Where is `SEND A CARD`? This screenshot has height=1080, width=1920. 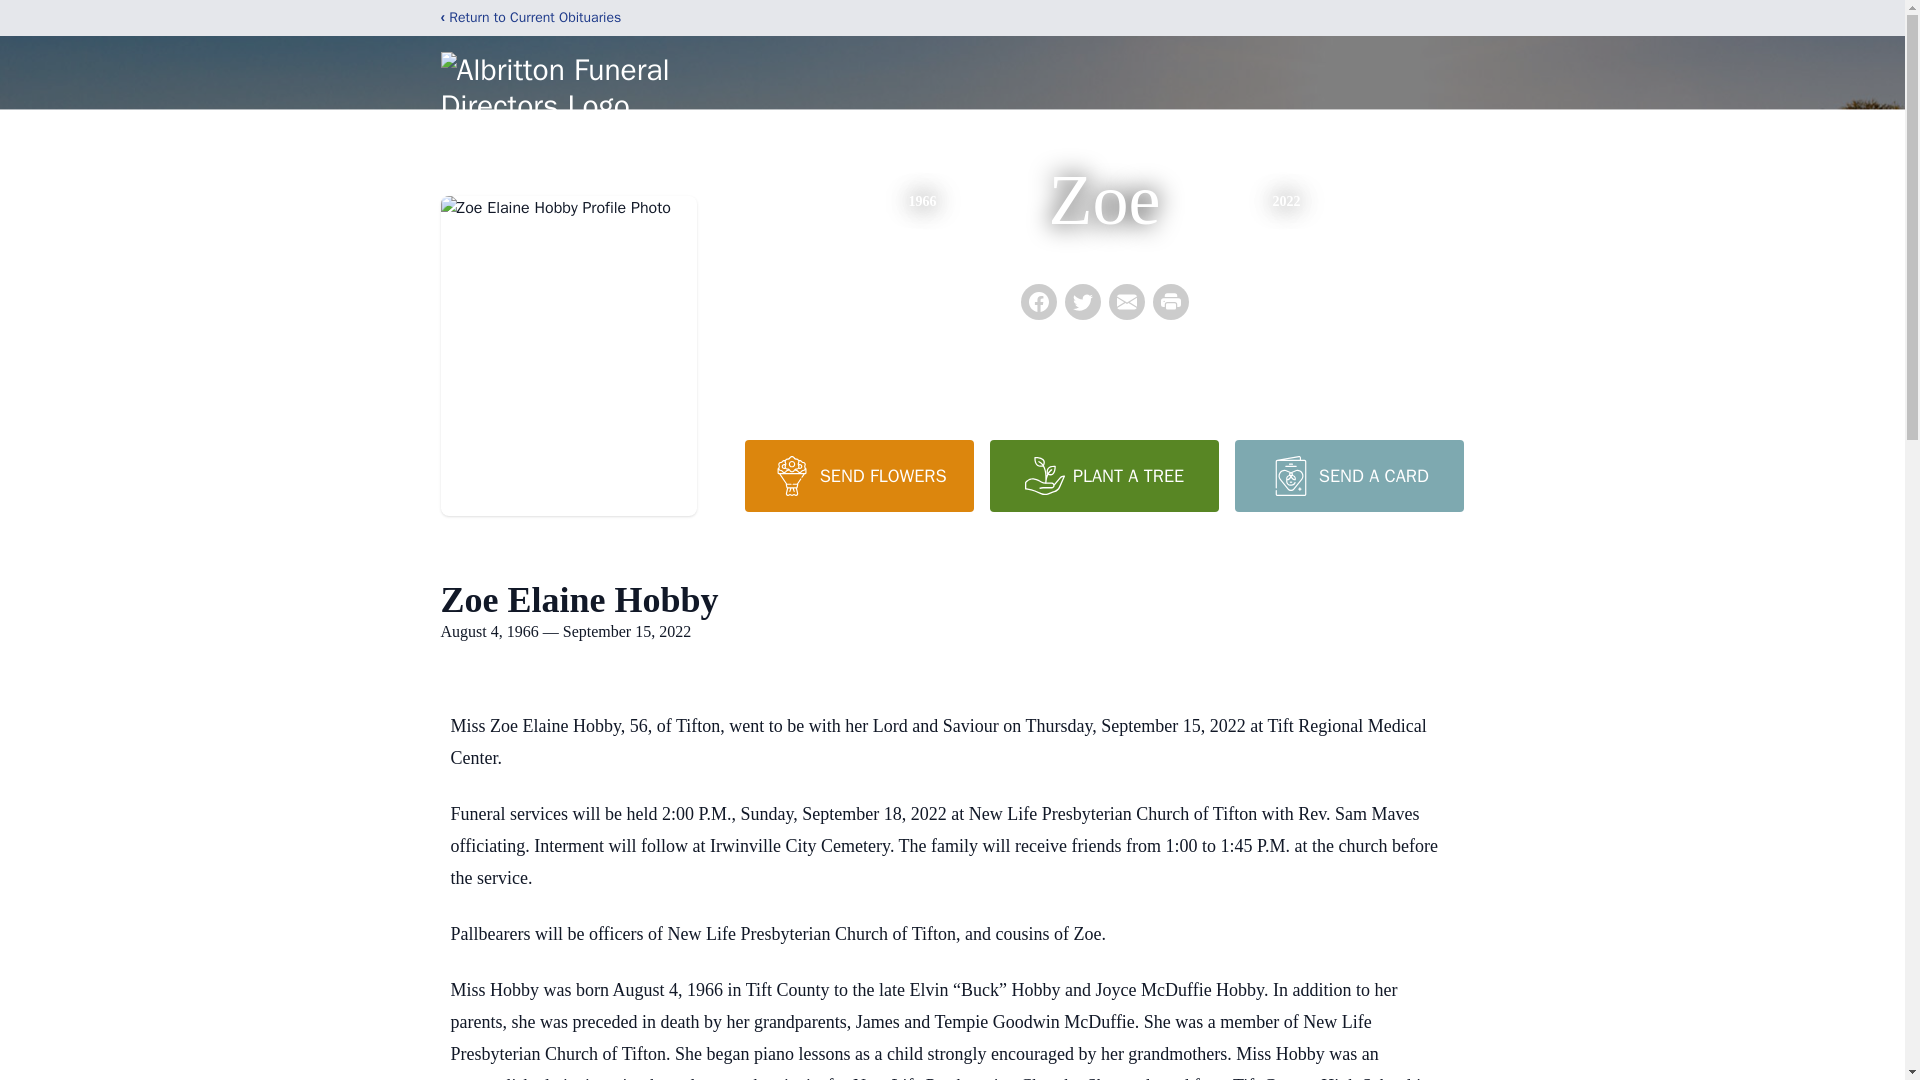
SEND A CARD is located at coordinates (1348, 475).